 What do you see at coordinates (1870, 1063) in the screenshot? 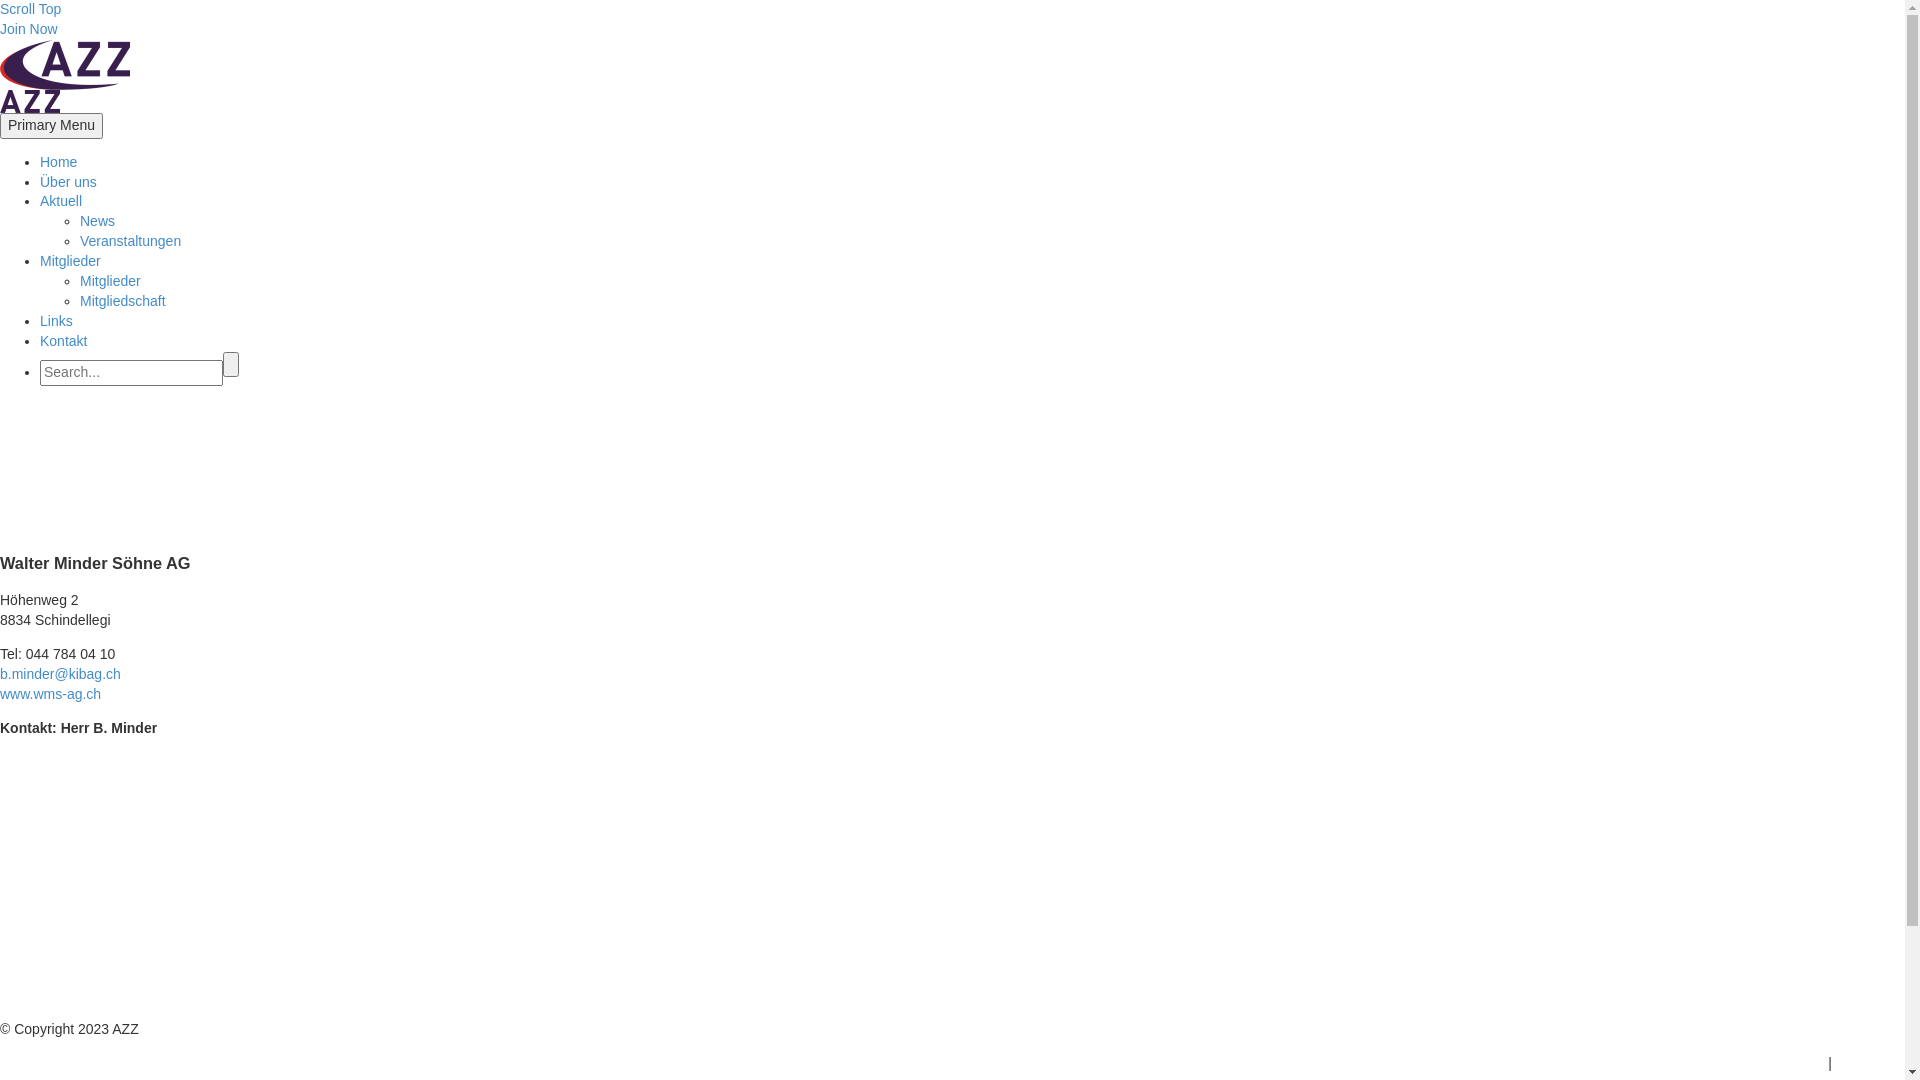
I see `Impressum` at bounding box center [1870, 1063].